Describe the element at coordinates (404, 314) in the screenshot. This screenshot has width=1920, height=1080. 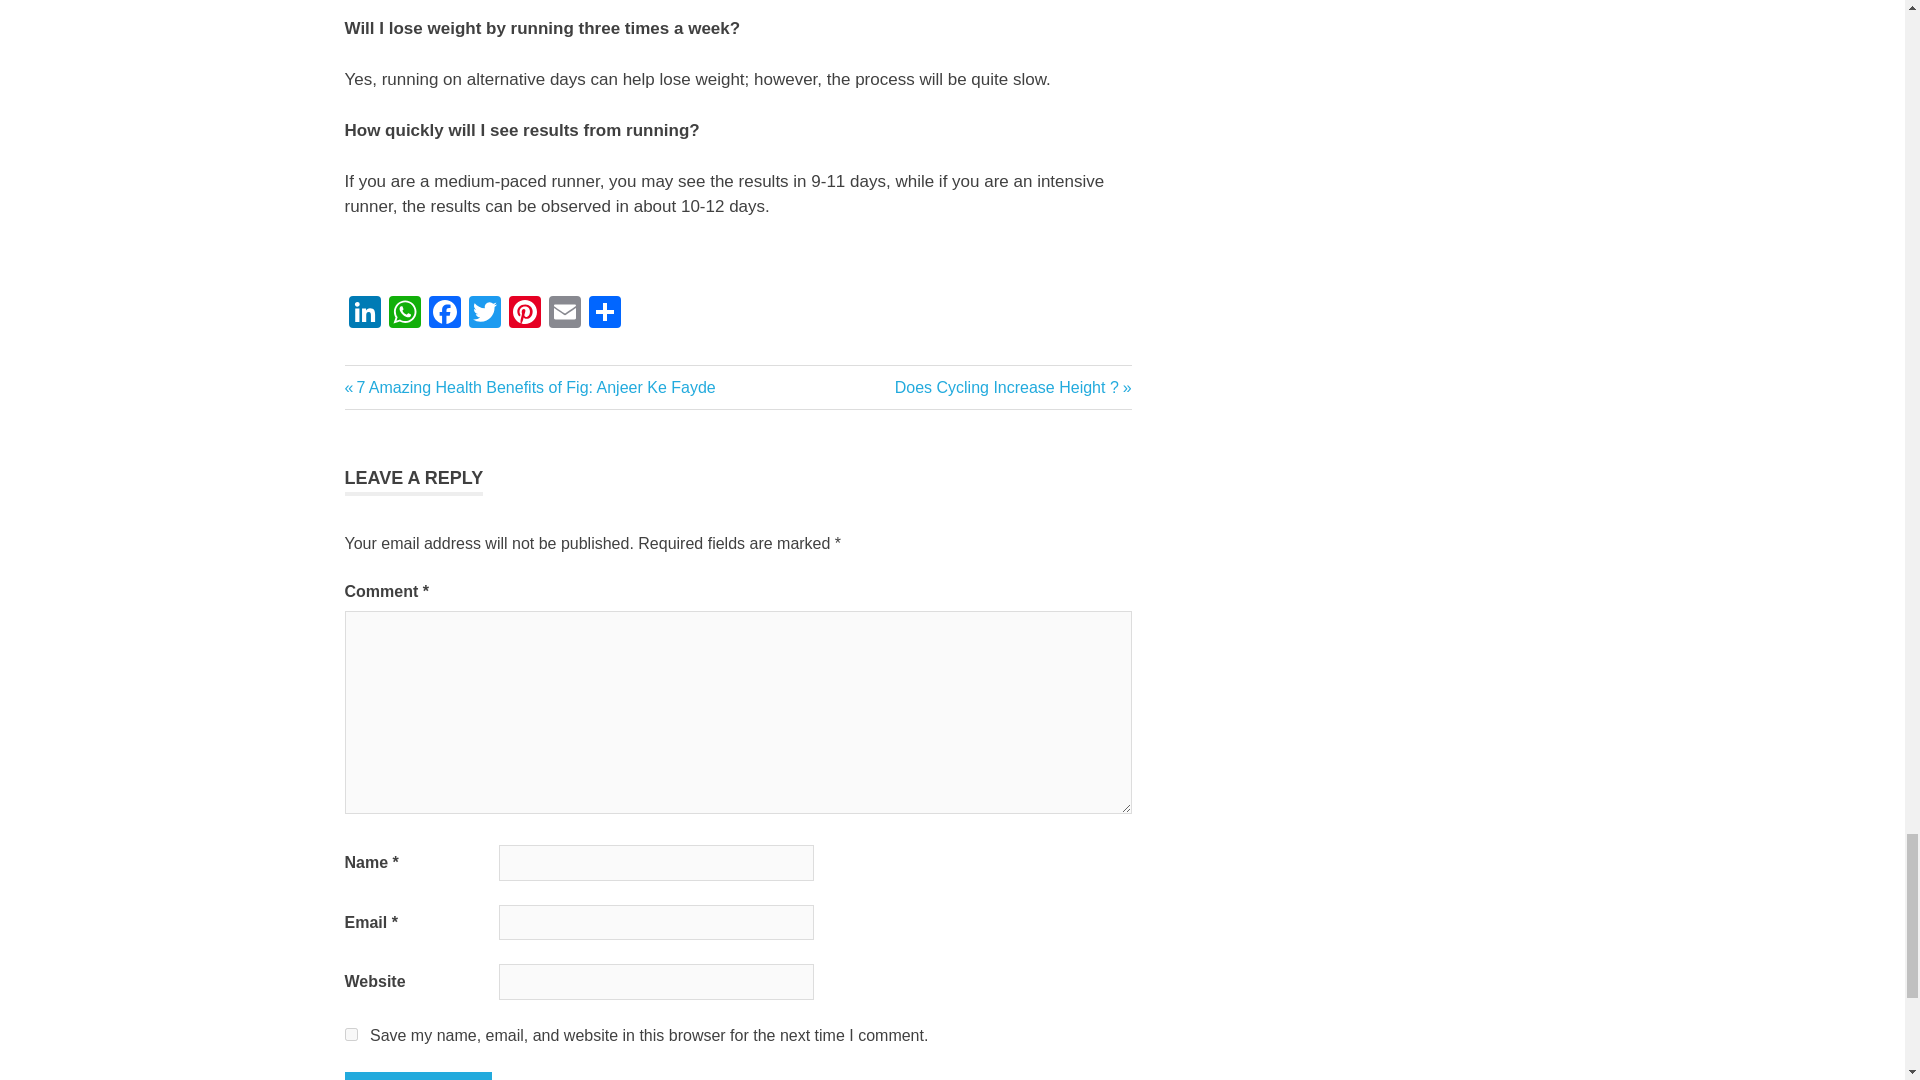
I see `WhatsApp` at that location.